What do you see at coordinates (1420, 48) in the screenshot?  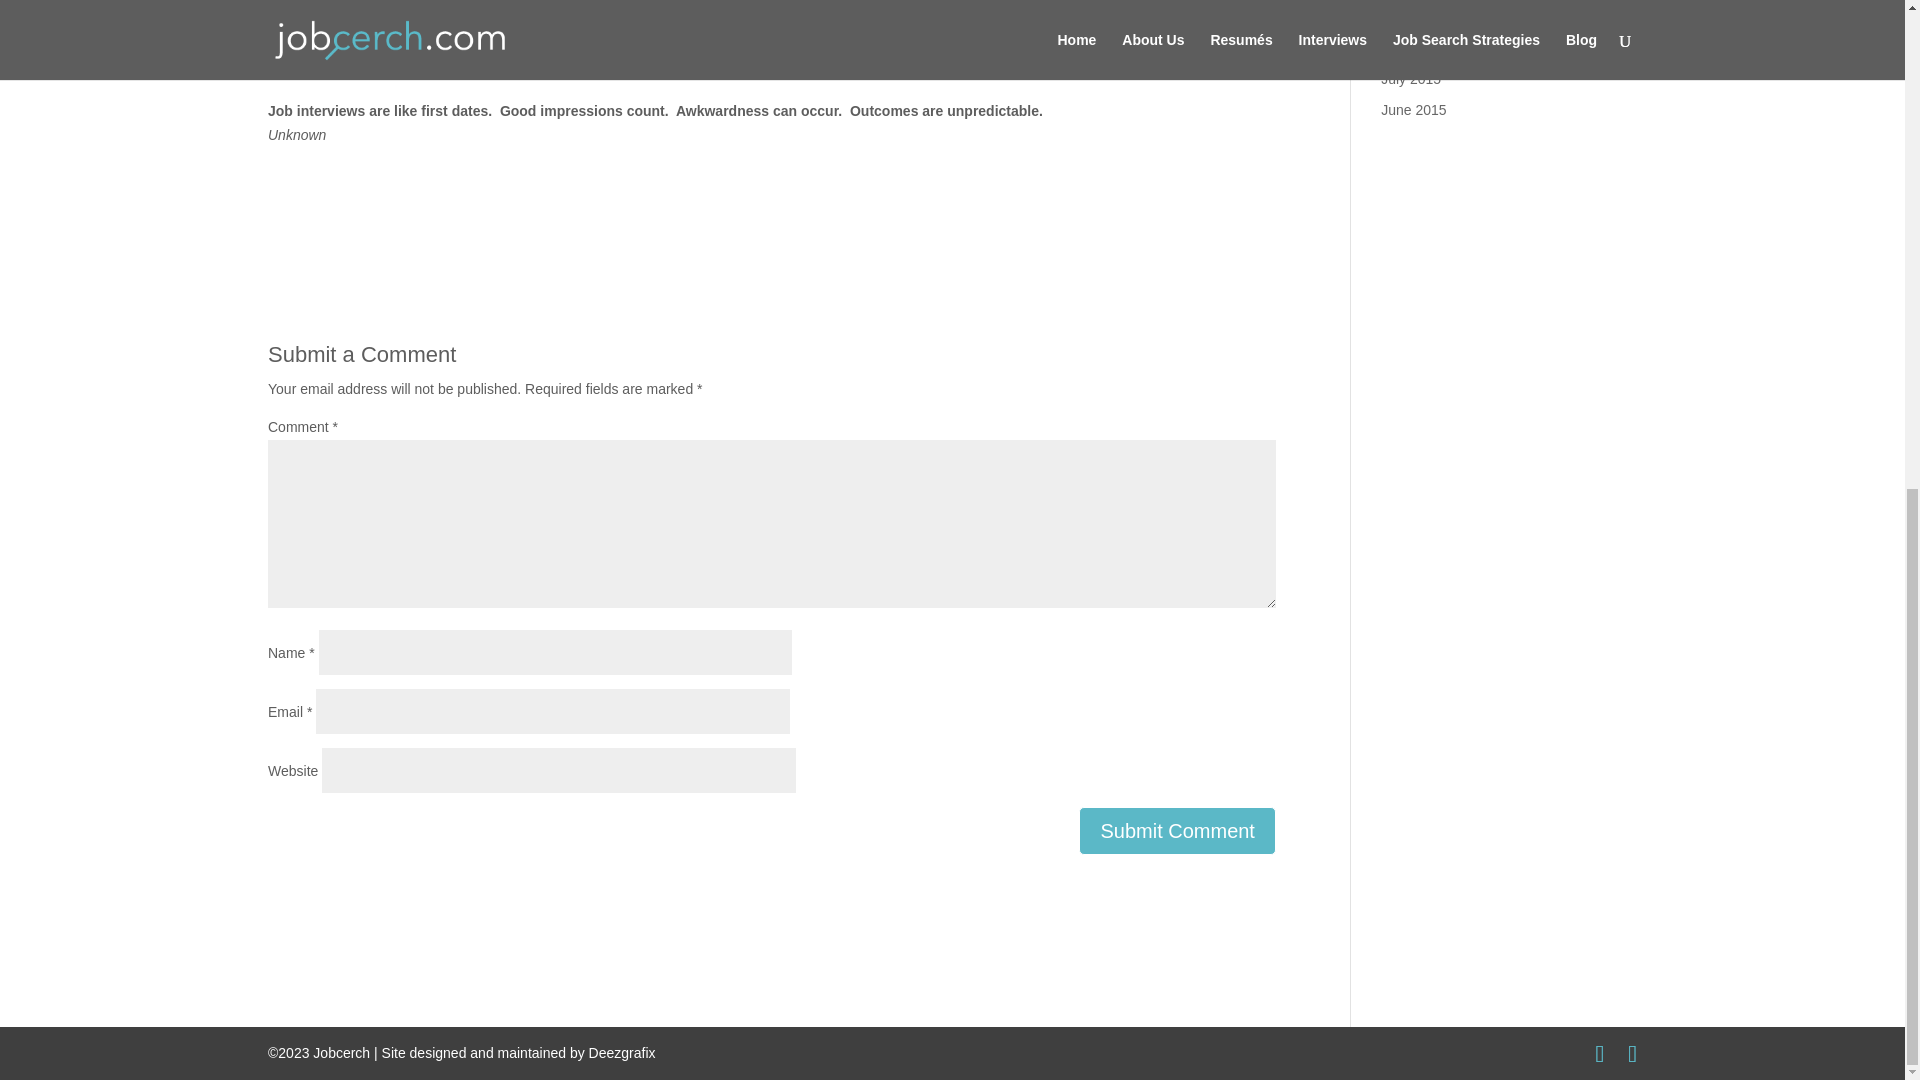 I see `August 2015` at bounding box center [1420, 48].